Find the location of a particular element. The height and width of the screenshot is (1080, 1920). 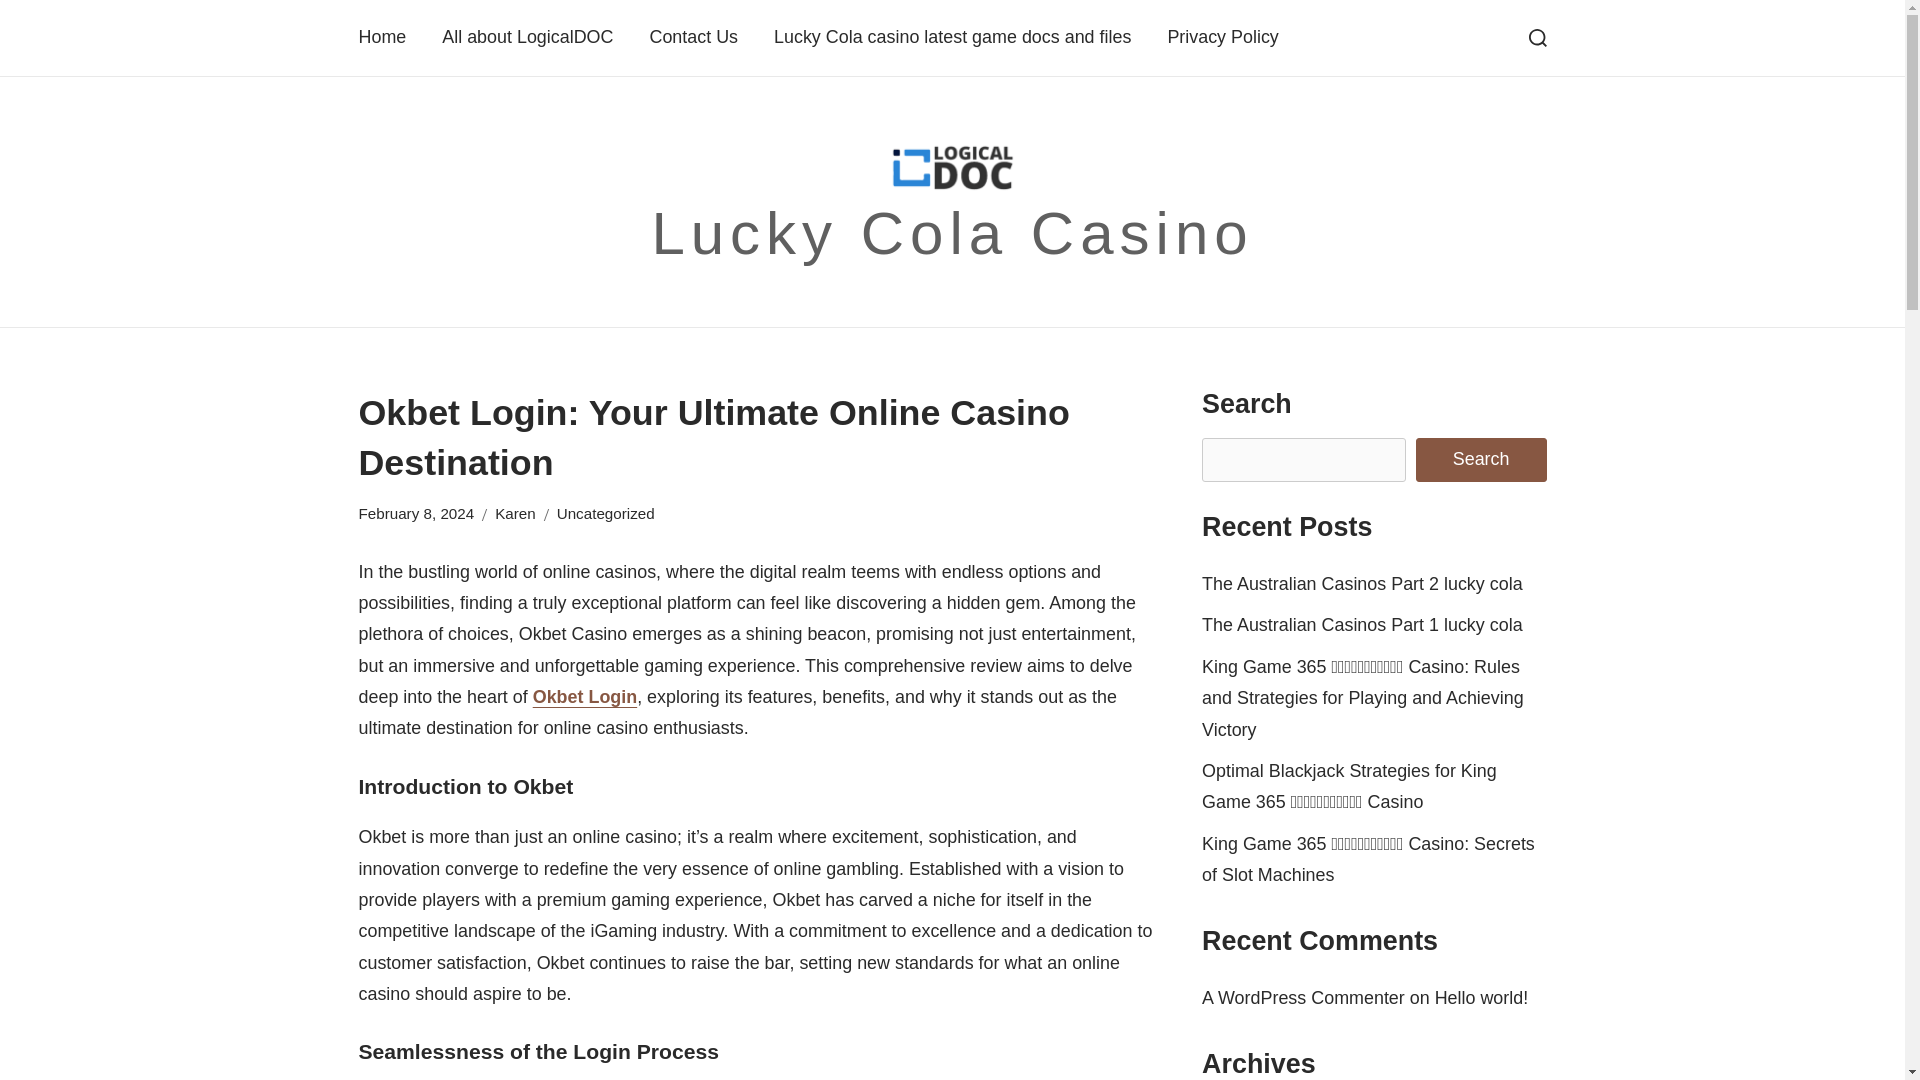

Lucky Cola casino latest game docs and files is located at coordinates (952, 36).